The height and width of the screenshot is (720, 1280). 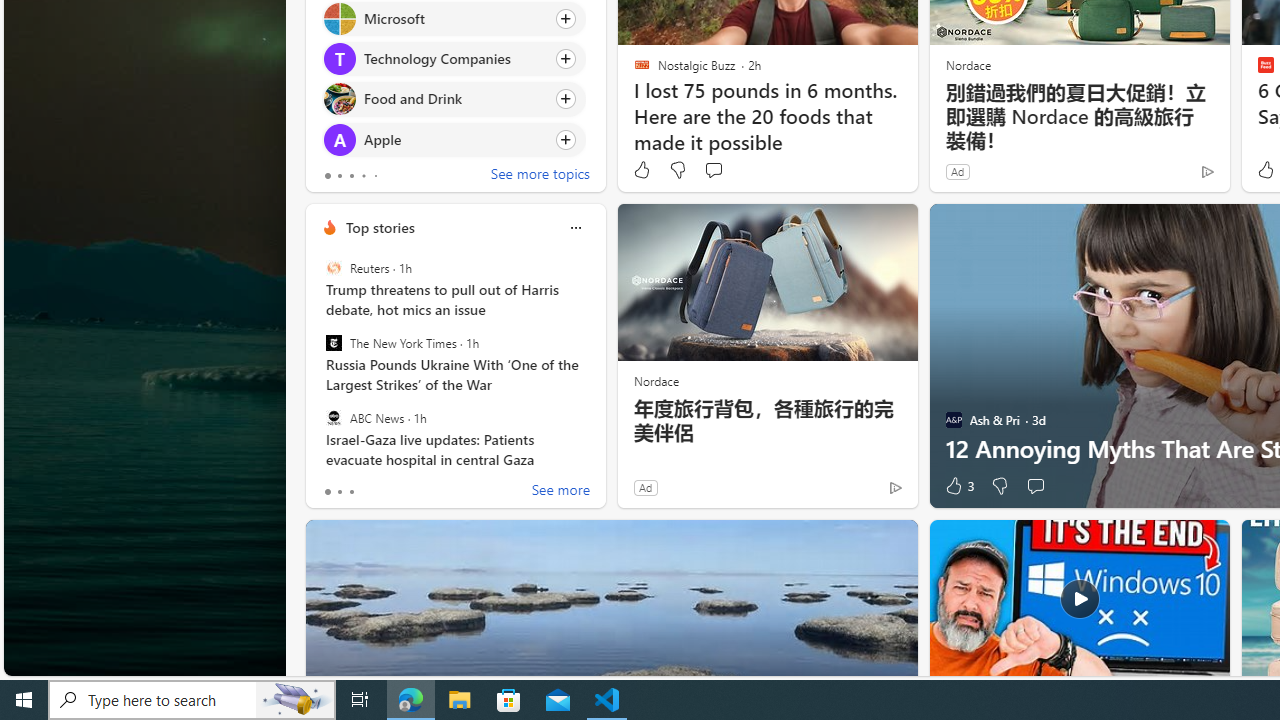 I want to click on Top stories, so click(x=380, y=227).